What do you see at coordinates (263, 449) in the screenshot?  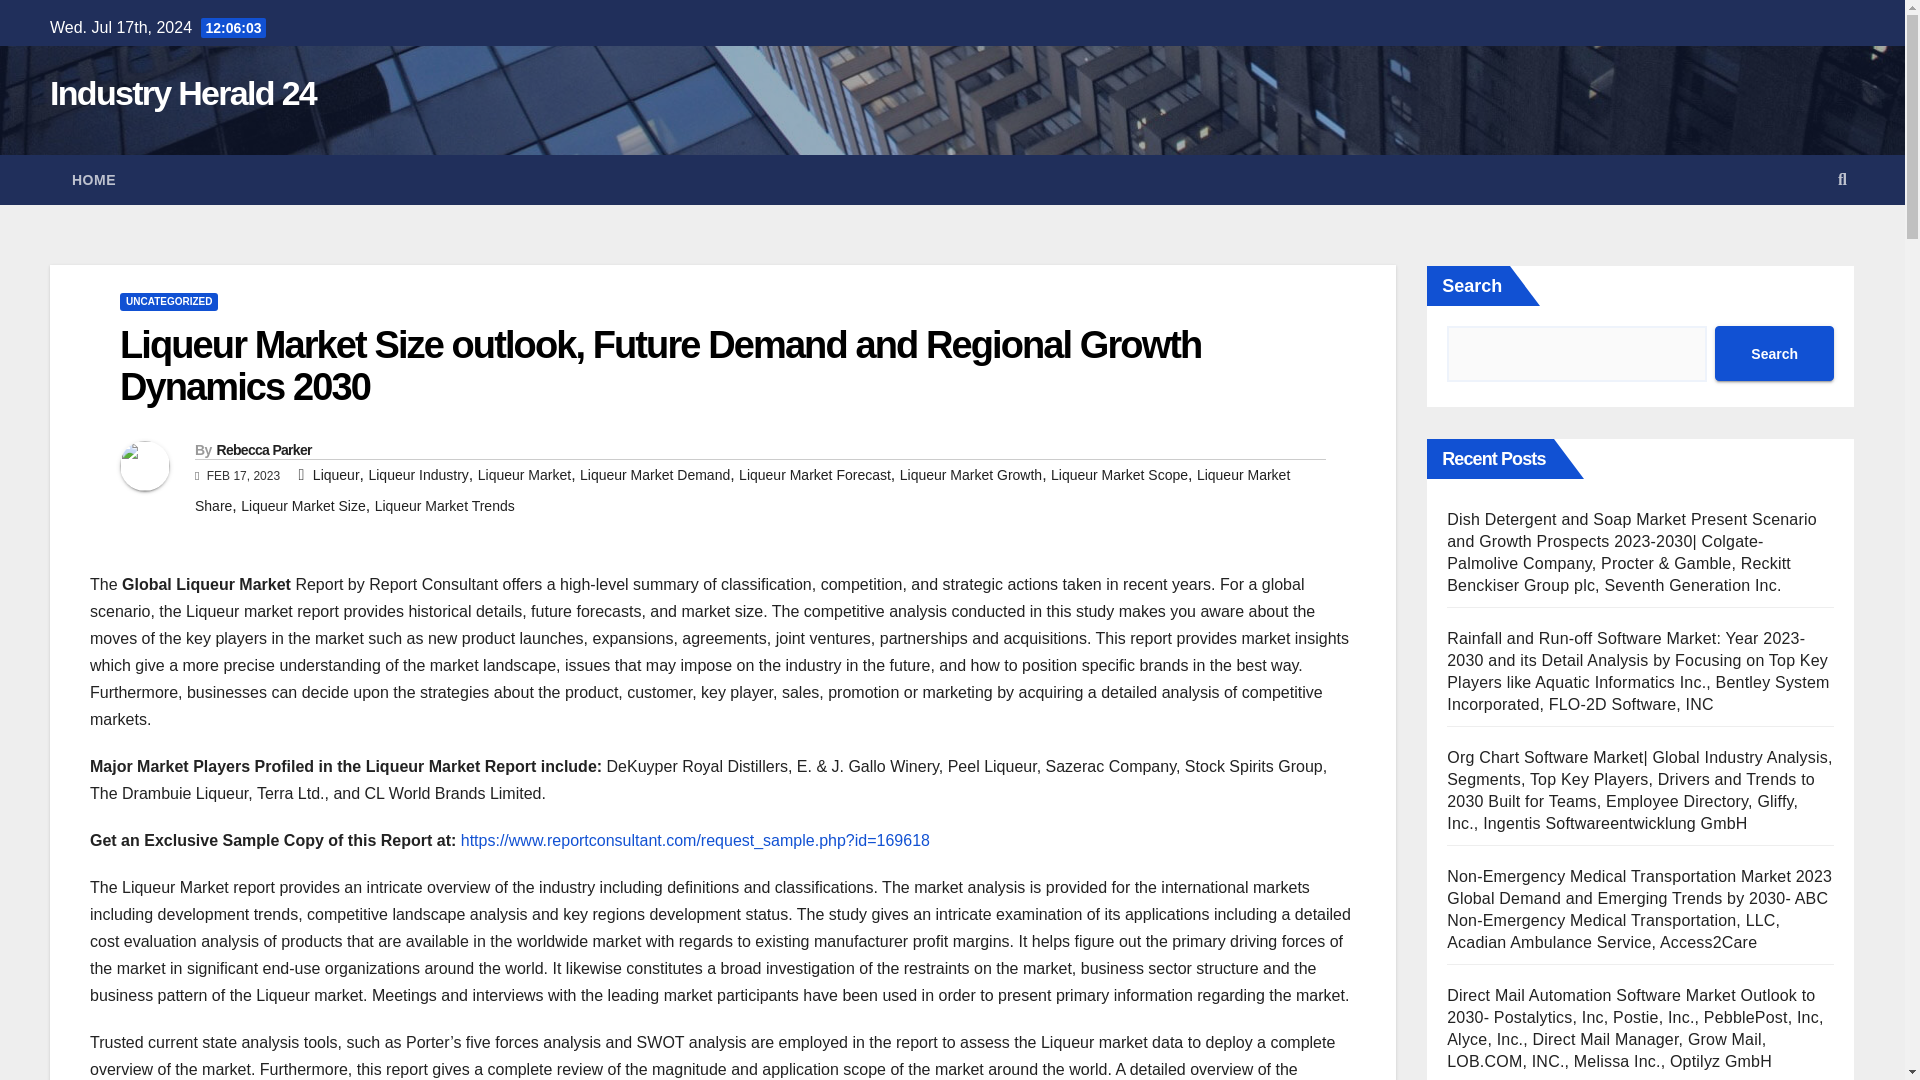 I see `Rebecca Parker` at bounding box center [263, 449].